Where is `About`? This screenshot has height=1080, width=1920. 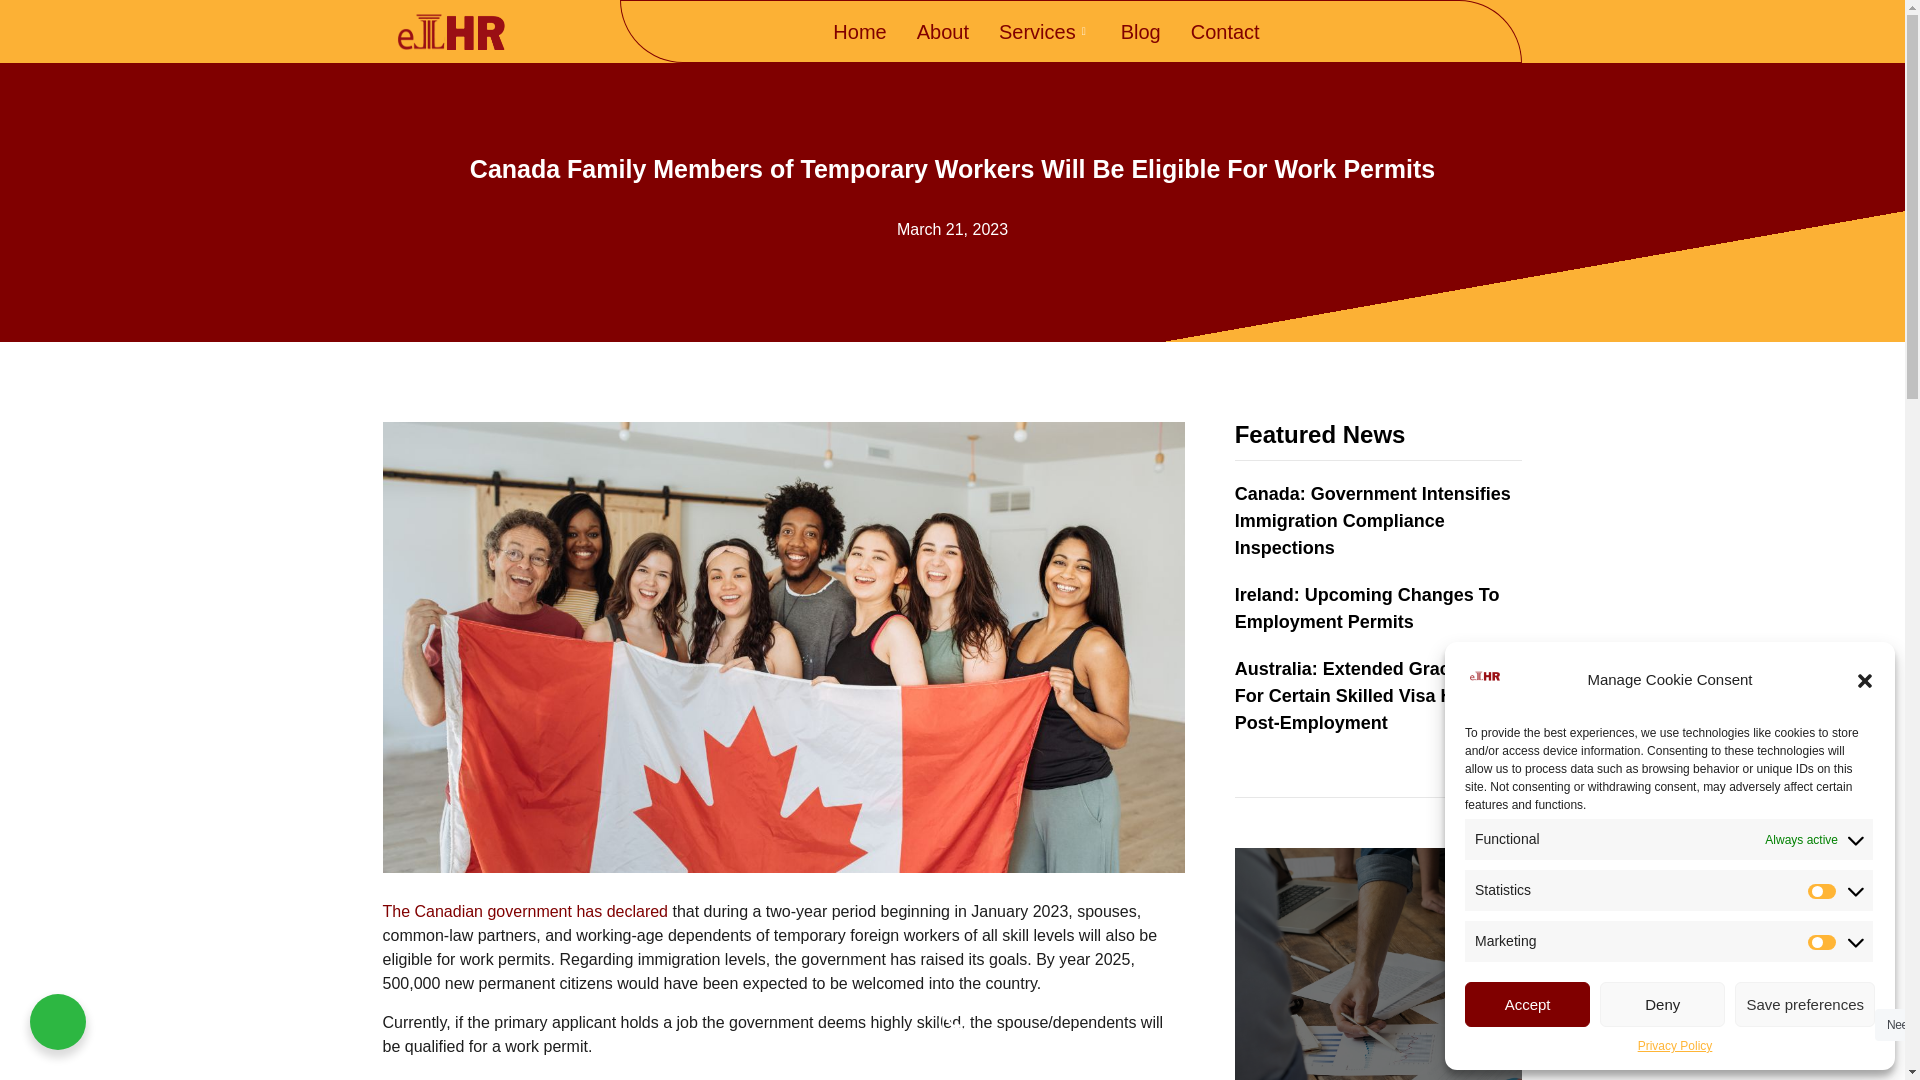 About is located at coordinates (942, 32).